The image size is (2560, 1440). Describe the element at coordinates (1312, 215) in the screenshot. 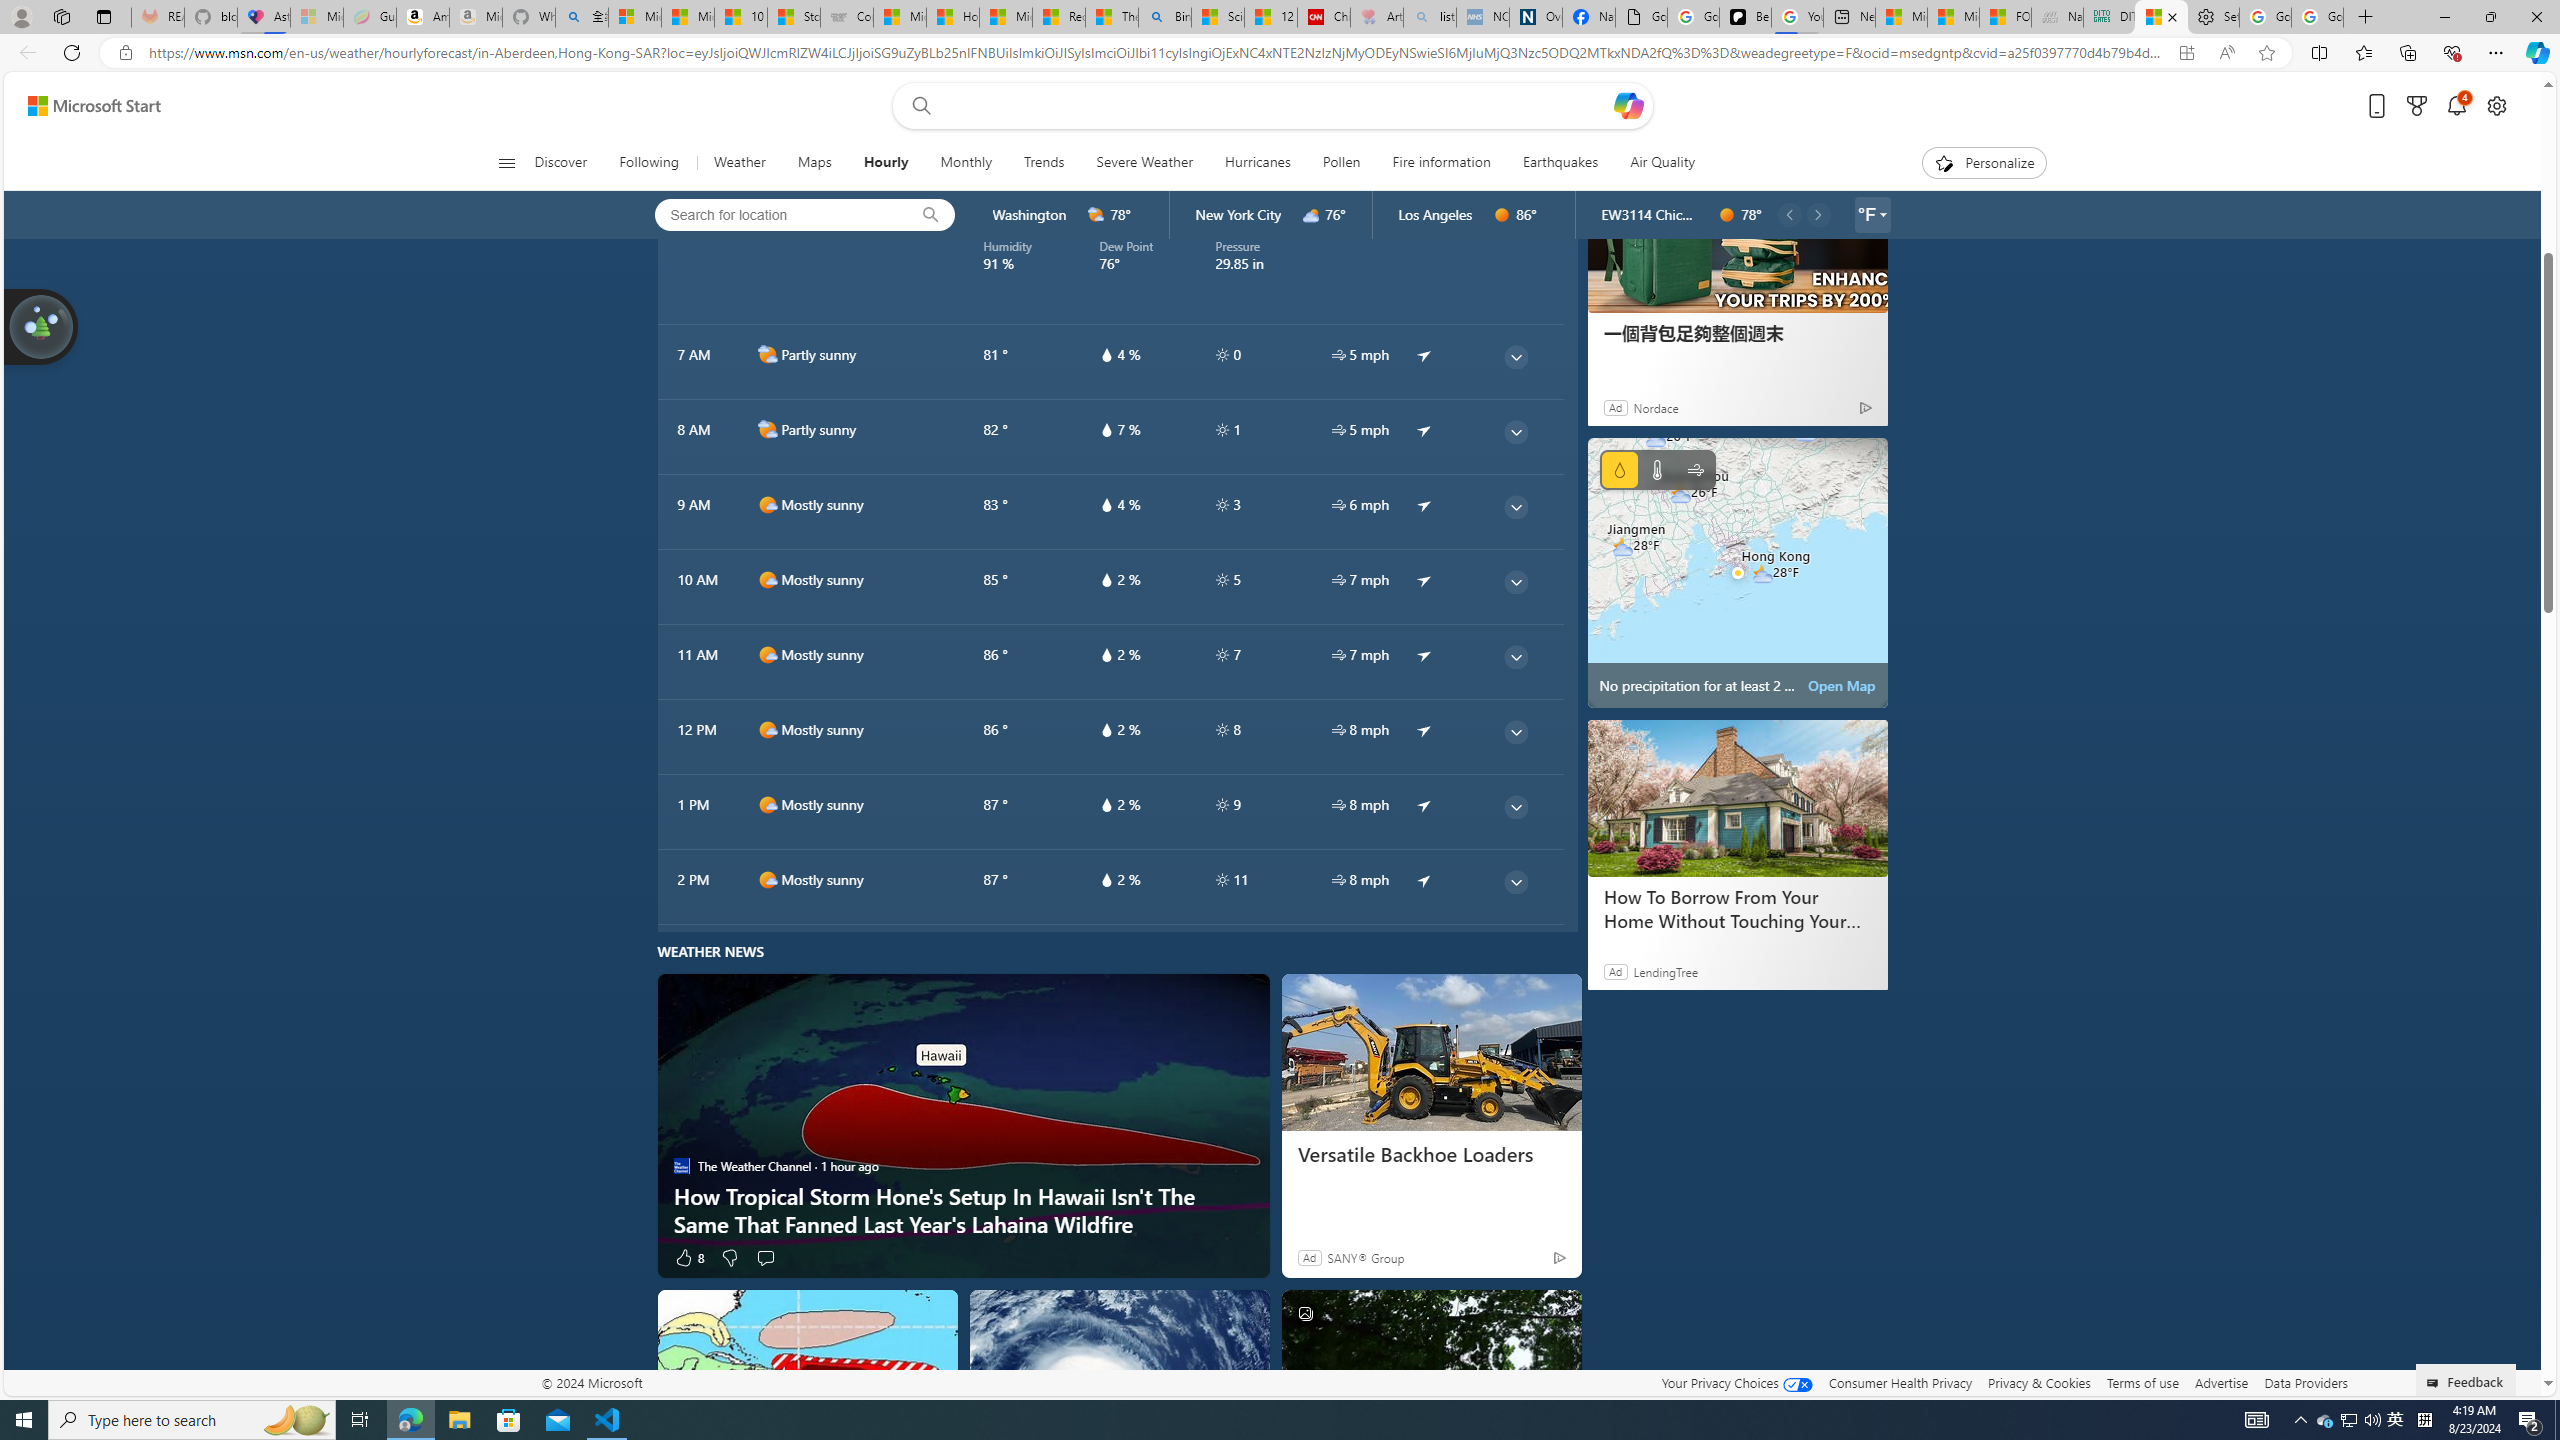

I see `d3000` at that location.